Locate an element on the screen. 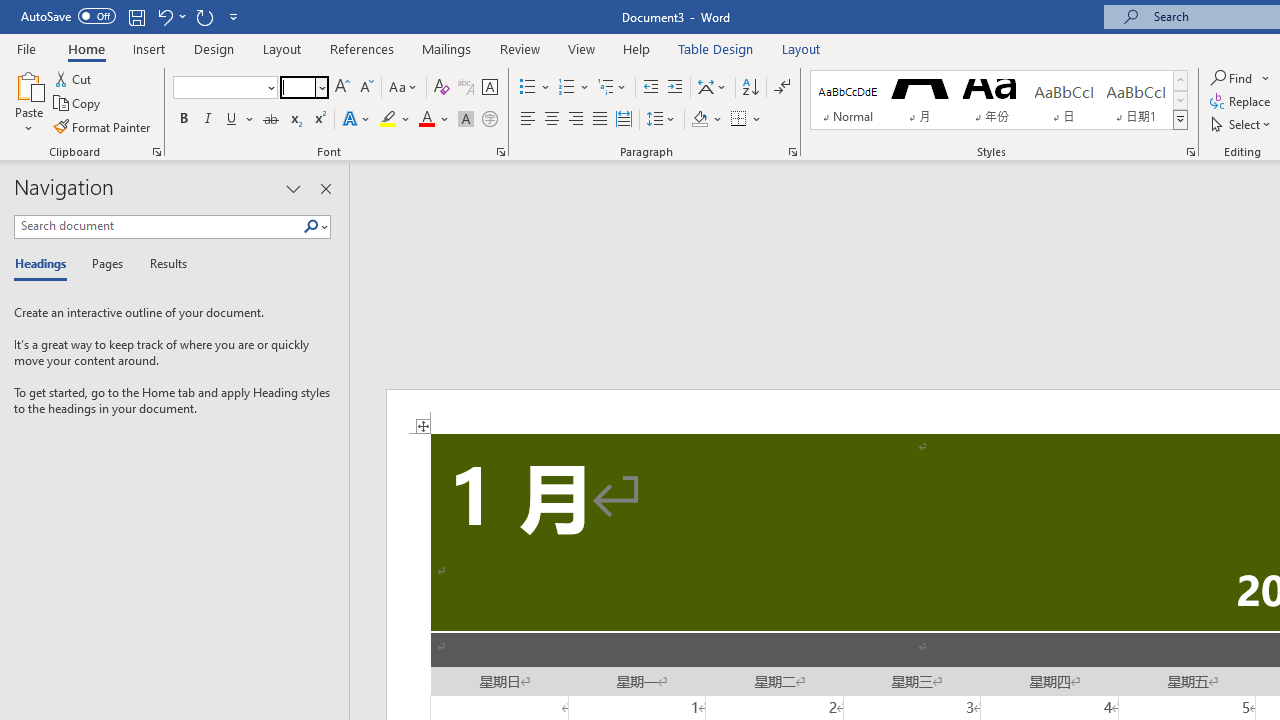 The height and width of the screenshot is (720, 1280). Undo Apply Quick Style is located at coordinates (170, 16).